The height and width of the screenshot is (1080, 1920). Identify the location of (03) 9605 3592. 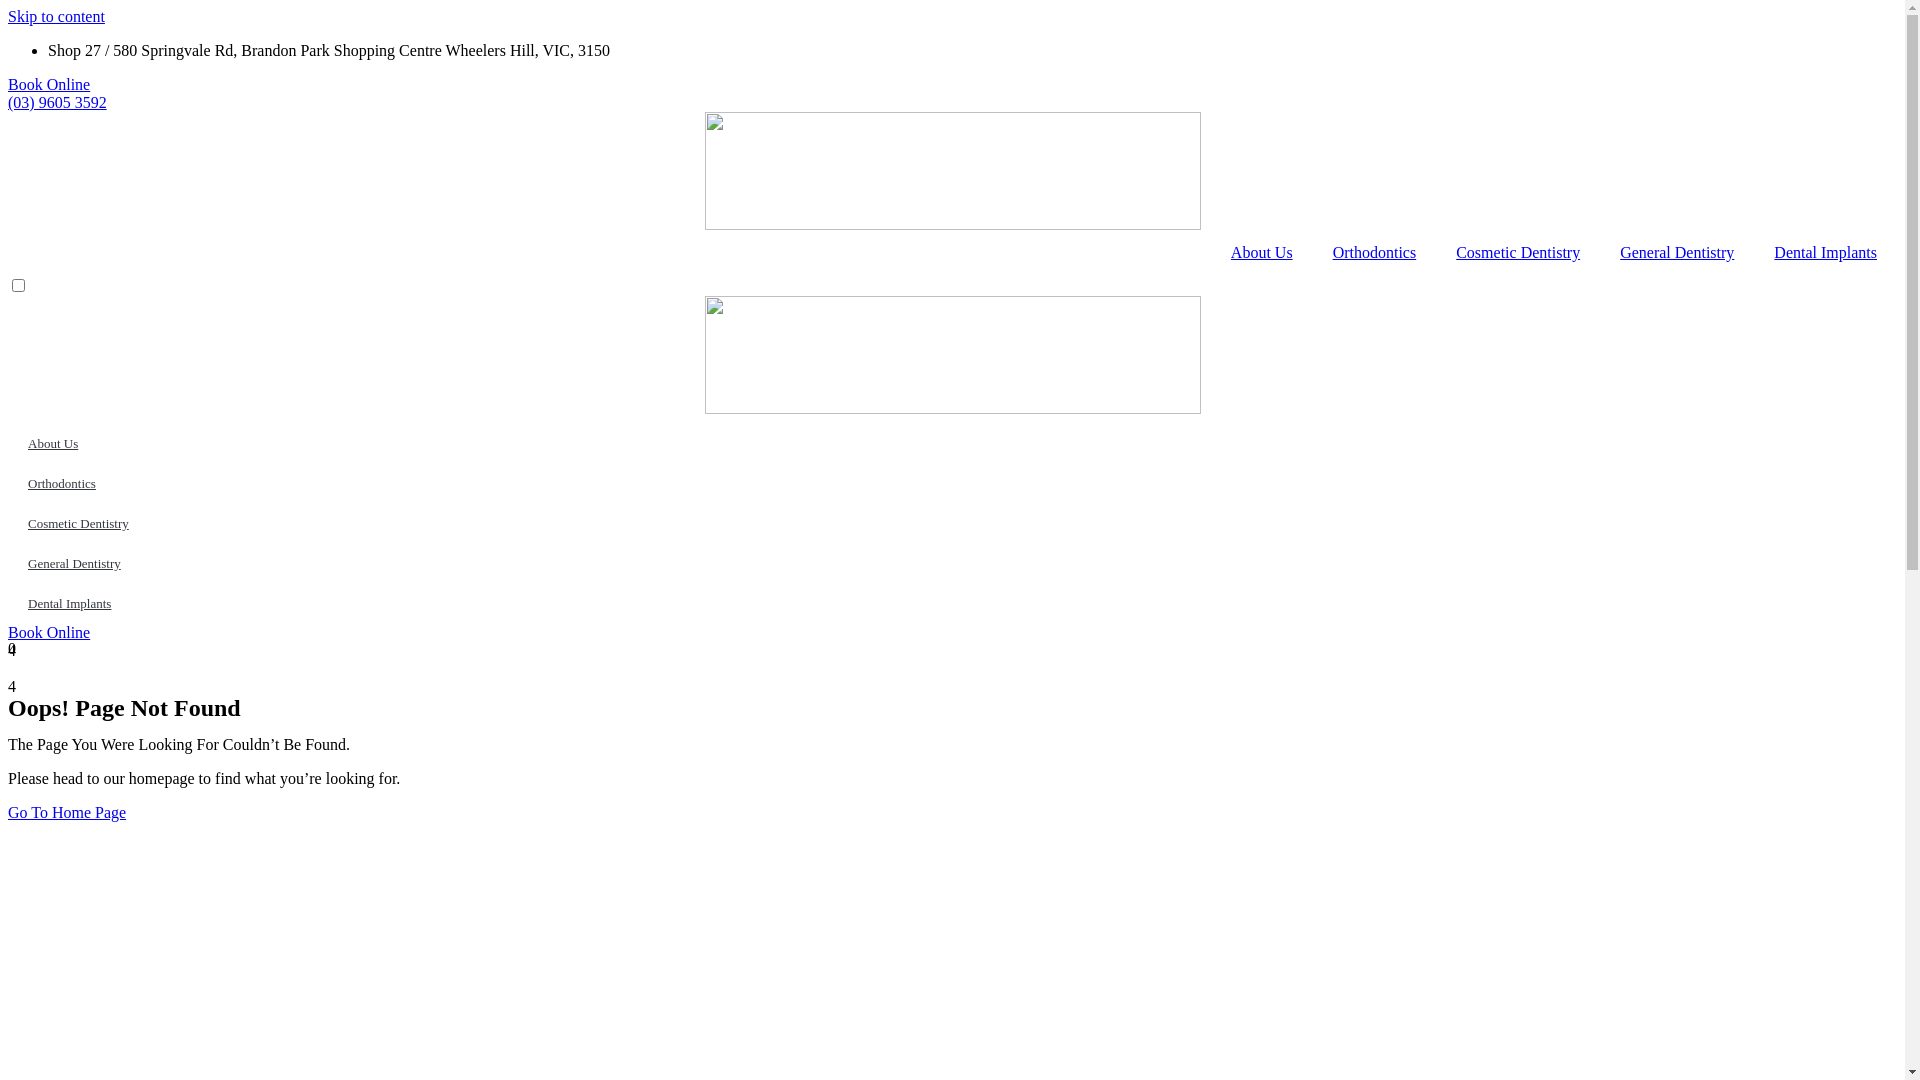
(58, 102).